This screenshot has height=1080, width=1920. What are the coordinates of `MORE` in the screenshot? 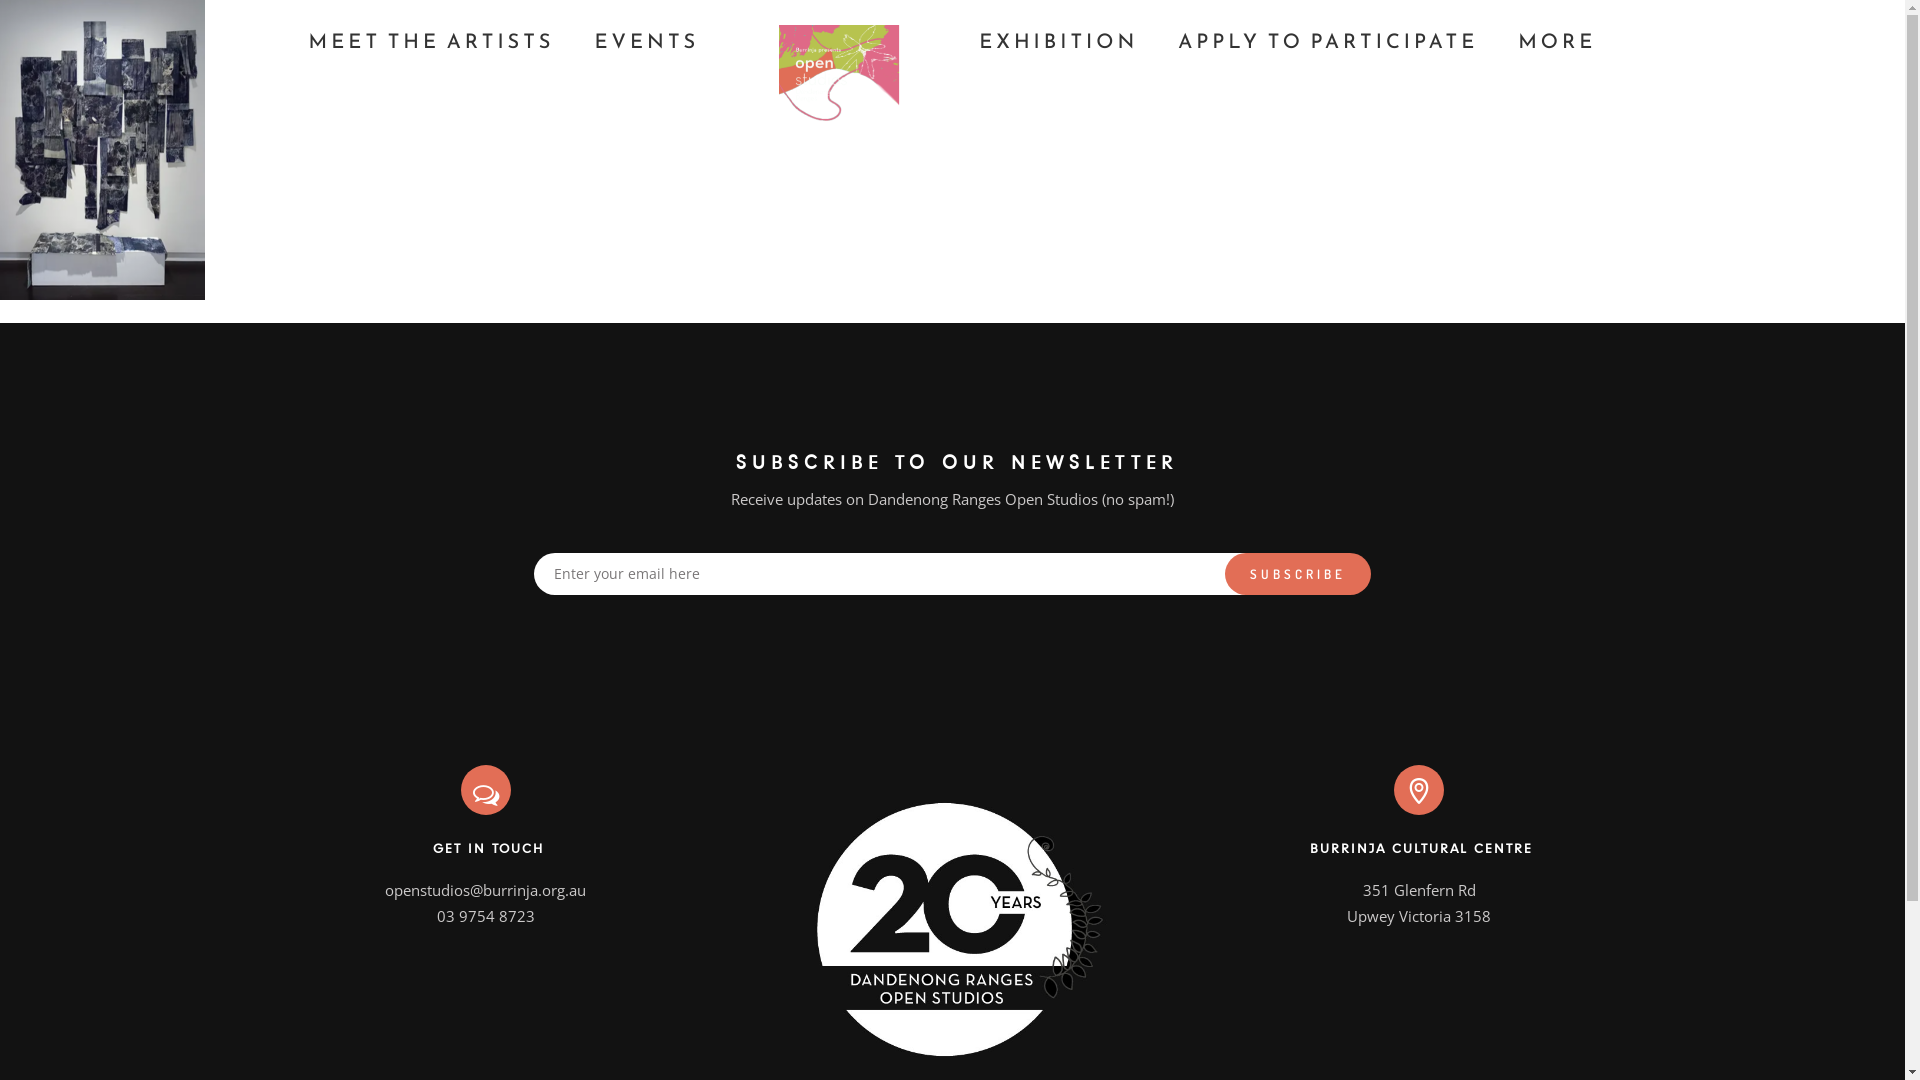 It's located at (1557, 38).